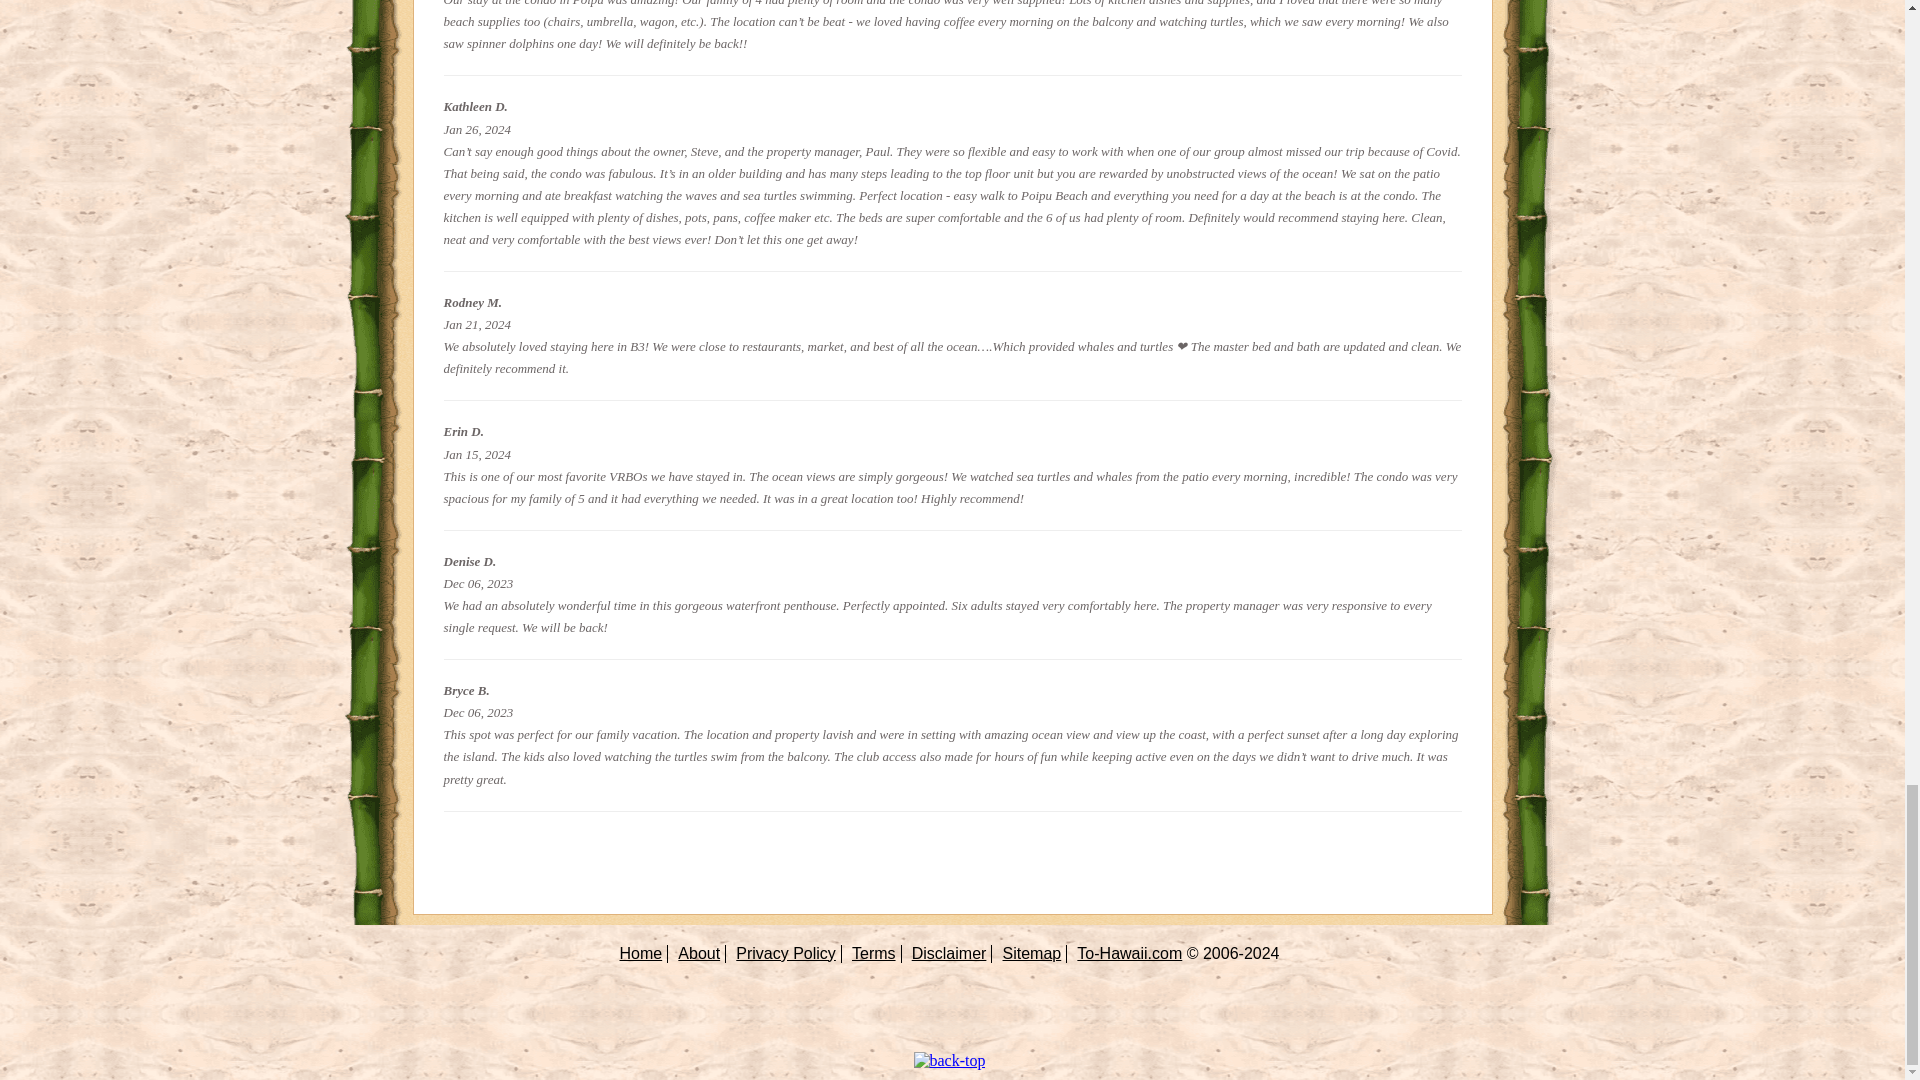  I want to click on About, so click(698, 954).